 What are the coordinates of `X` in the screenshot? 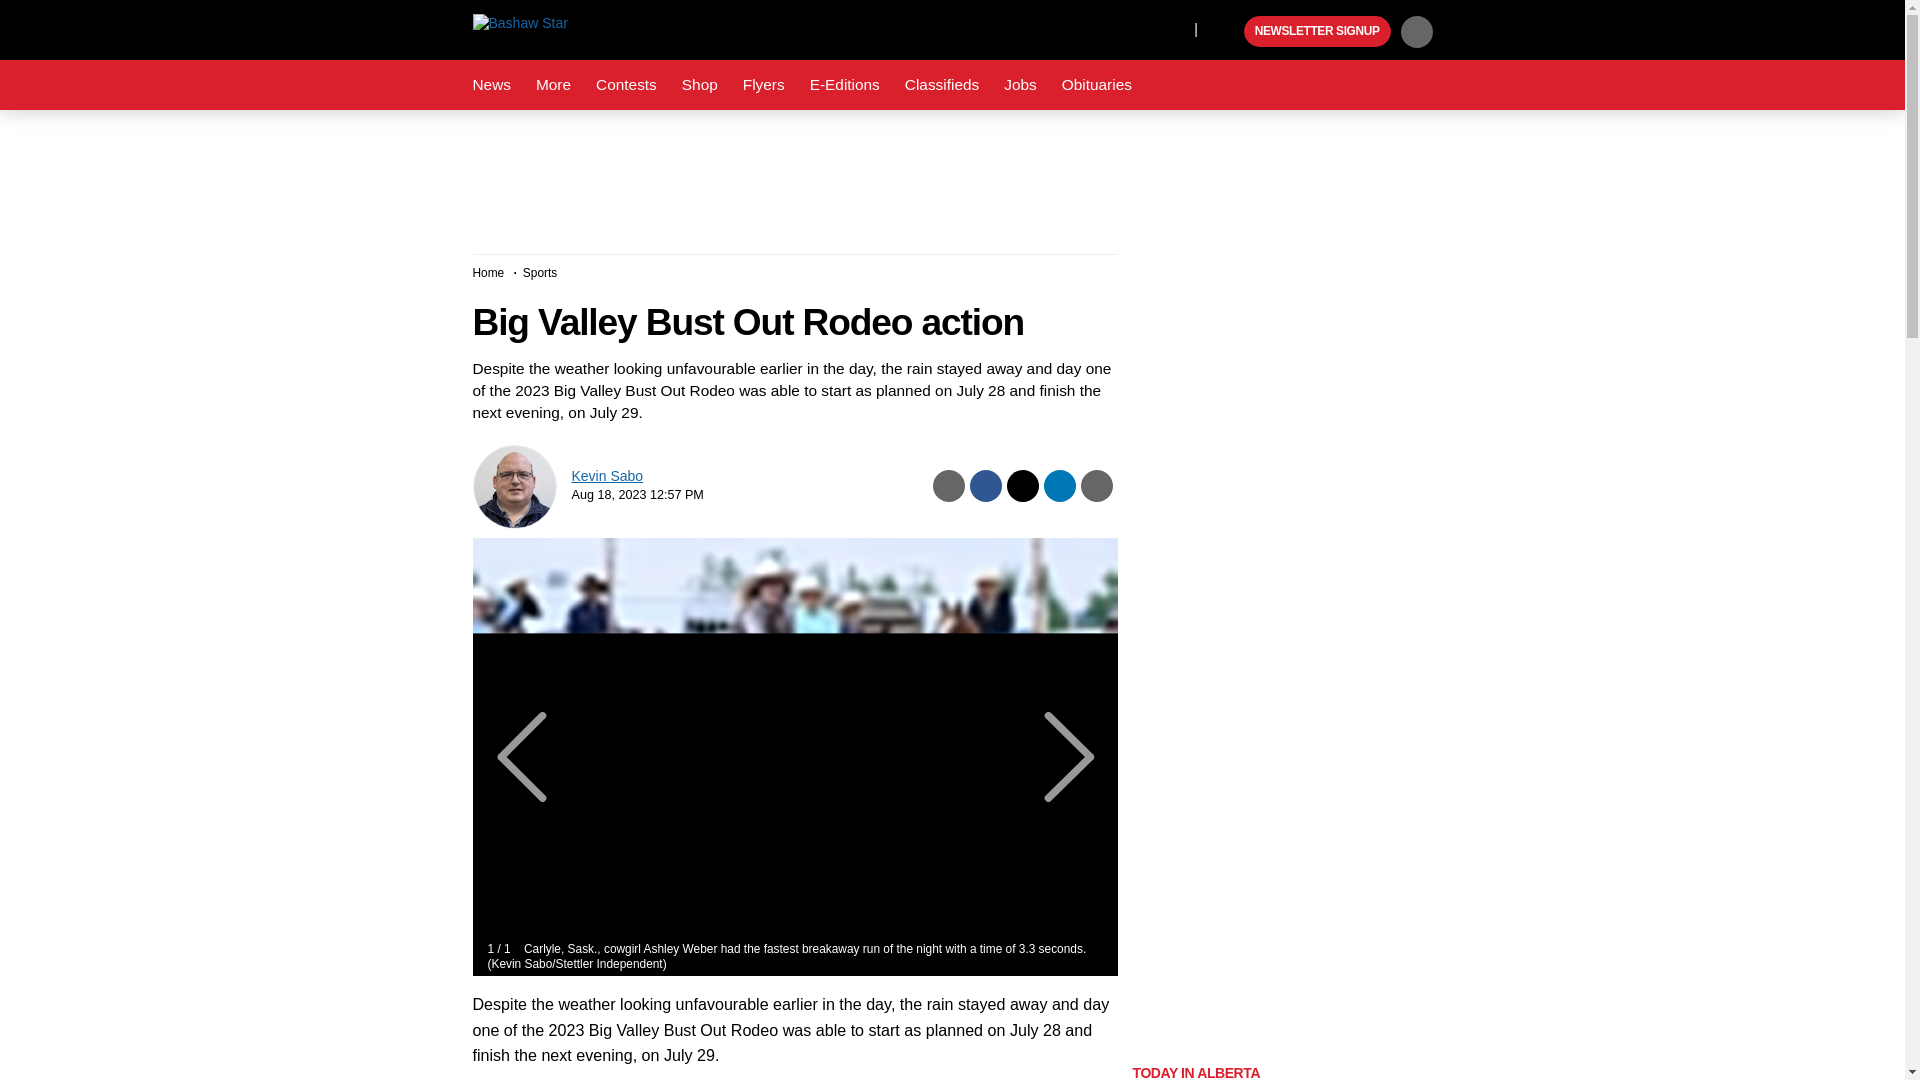 It's located at (1173, 28).